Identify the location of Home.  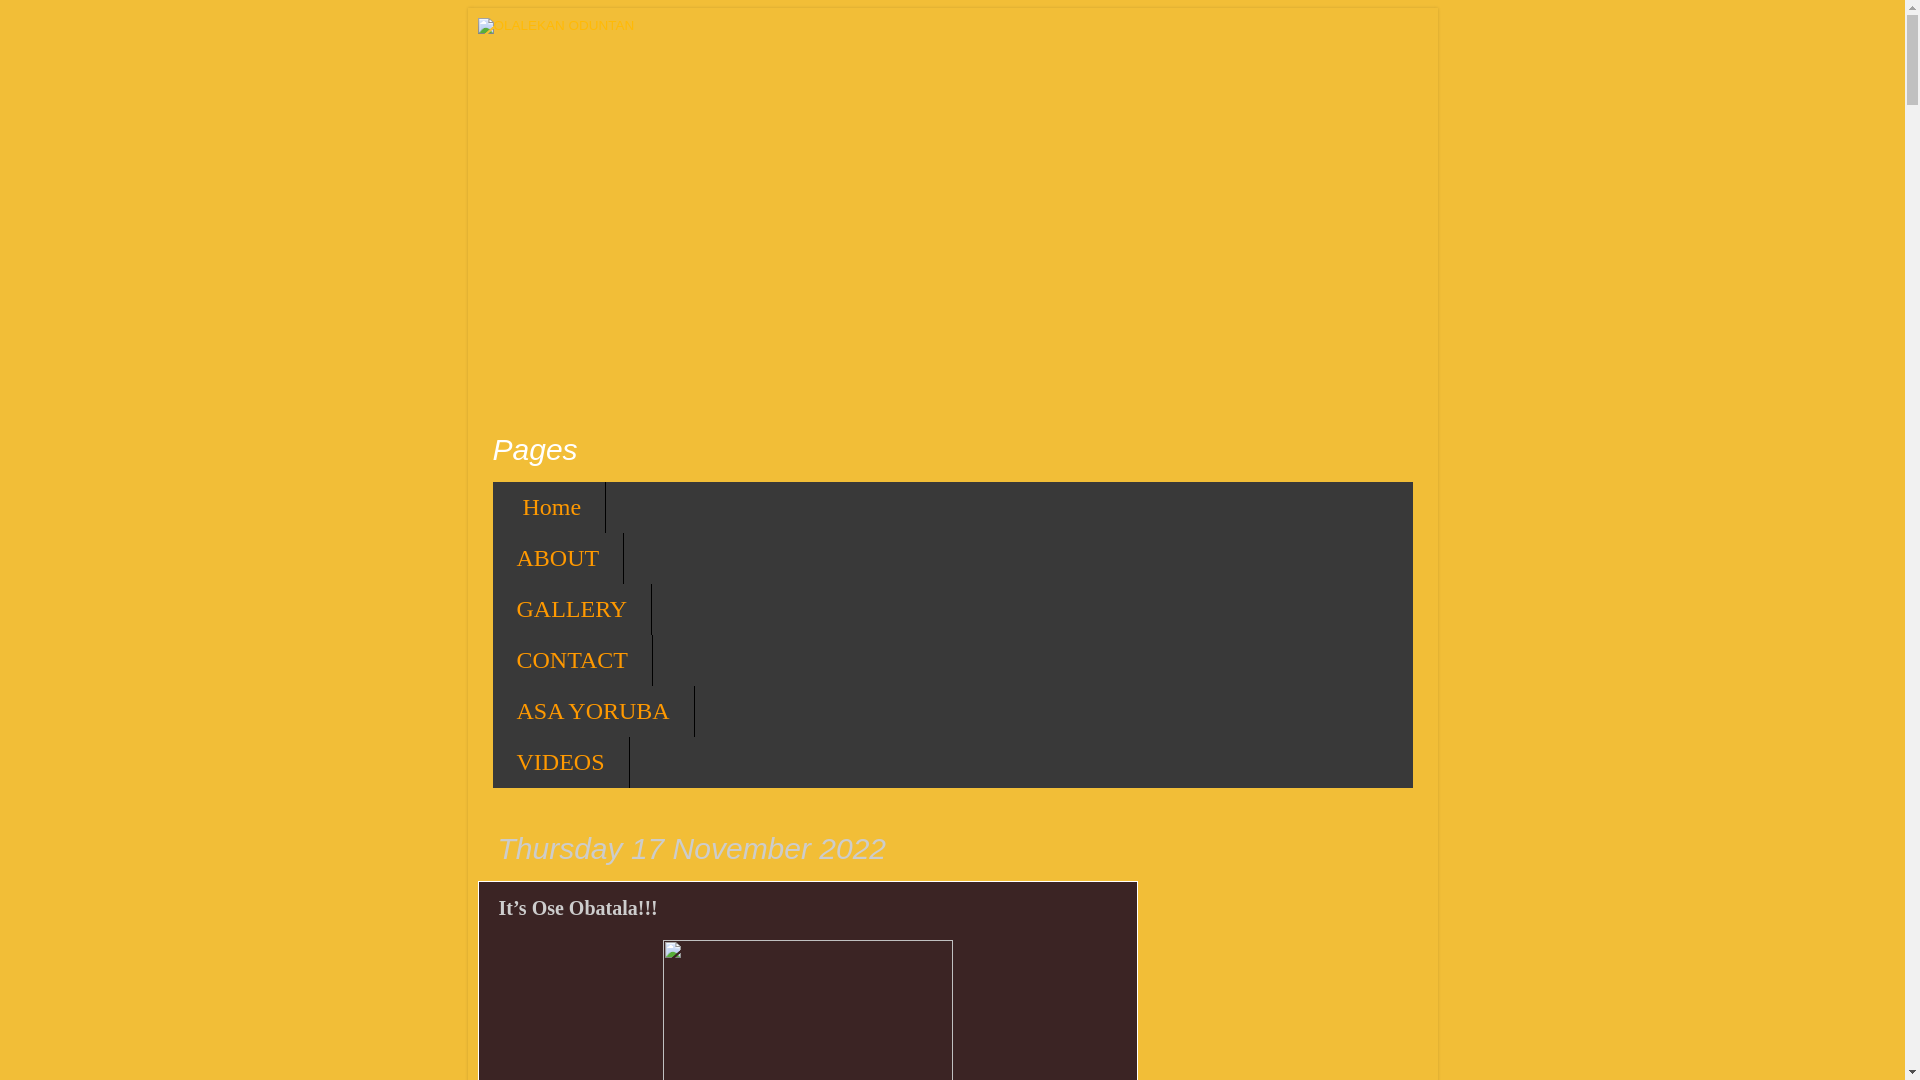
(548, 507).